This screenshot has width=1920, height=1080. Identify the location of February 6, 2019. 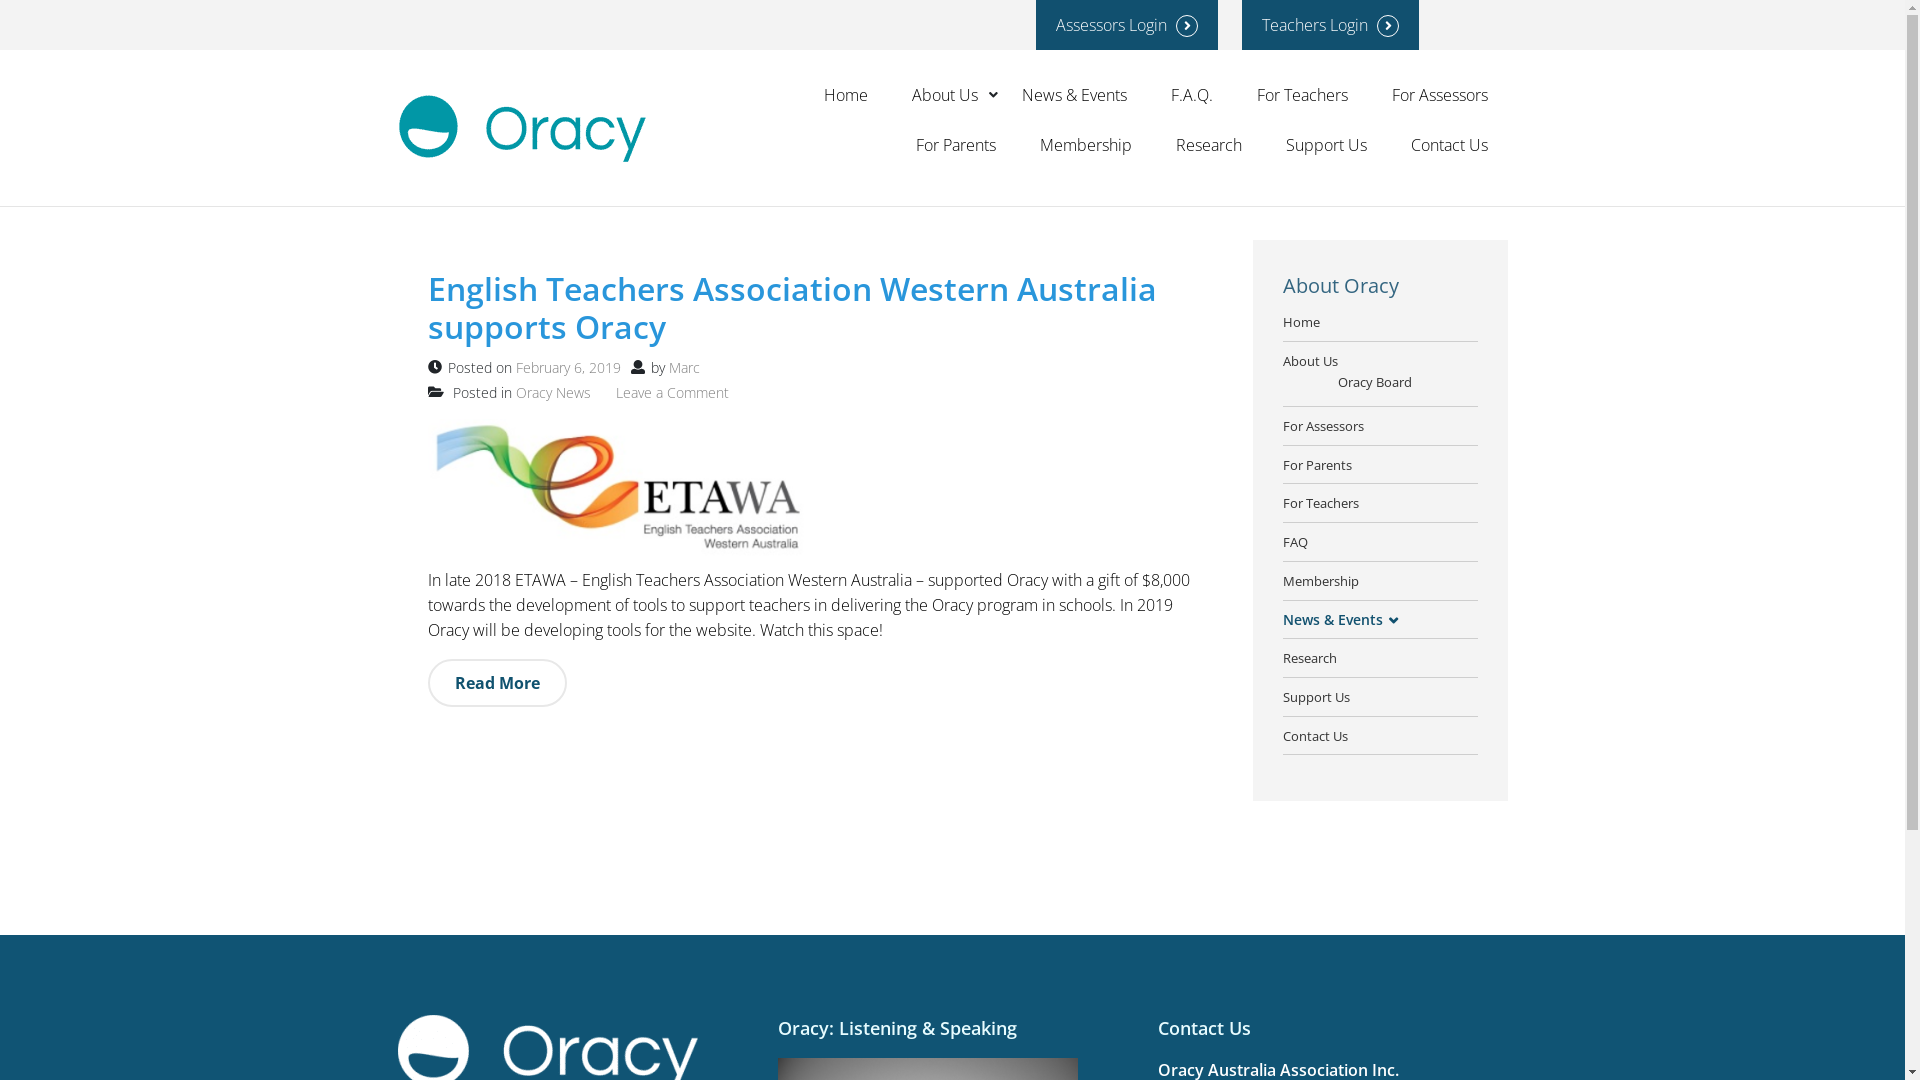
(568, 368).